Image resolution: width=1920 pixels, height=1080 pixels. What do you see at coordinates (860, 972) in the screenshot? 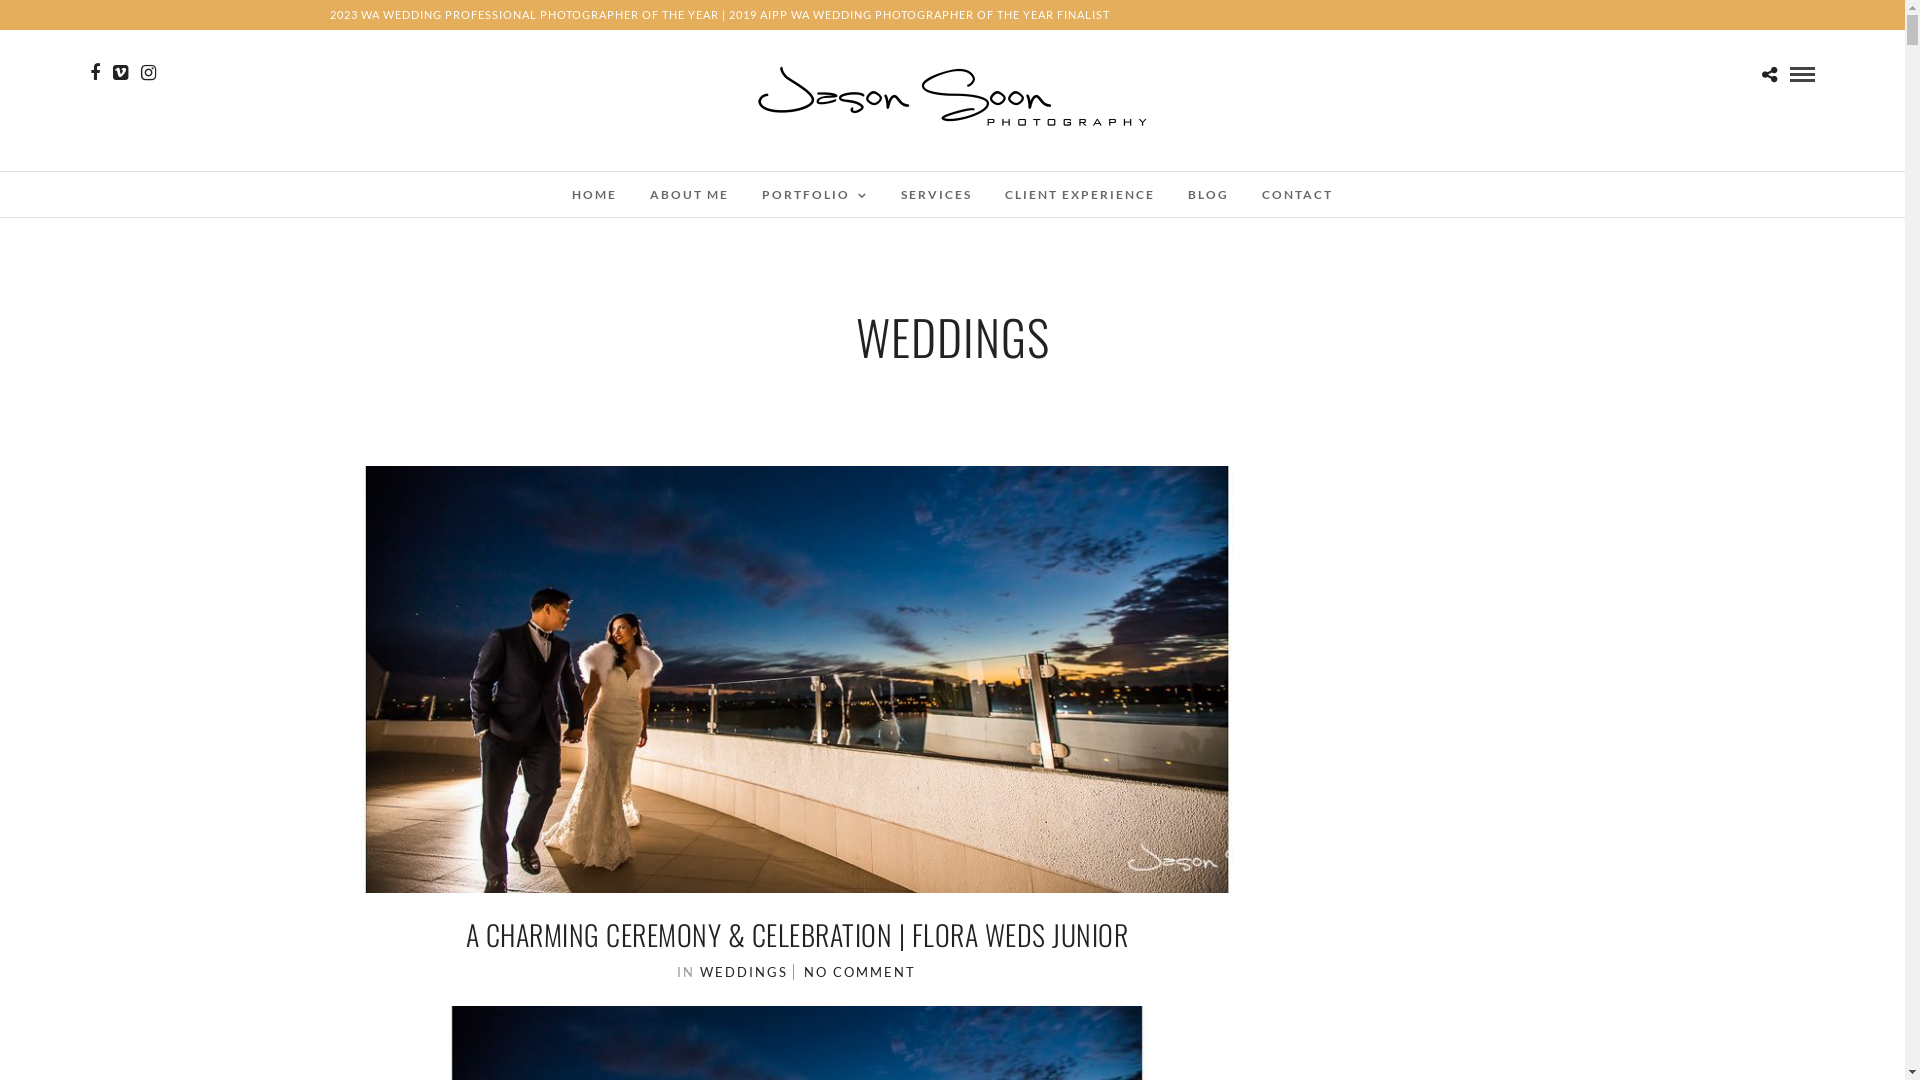
I see `NO COMMENT` at bounding box center [860, 972].